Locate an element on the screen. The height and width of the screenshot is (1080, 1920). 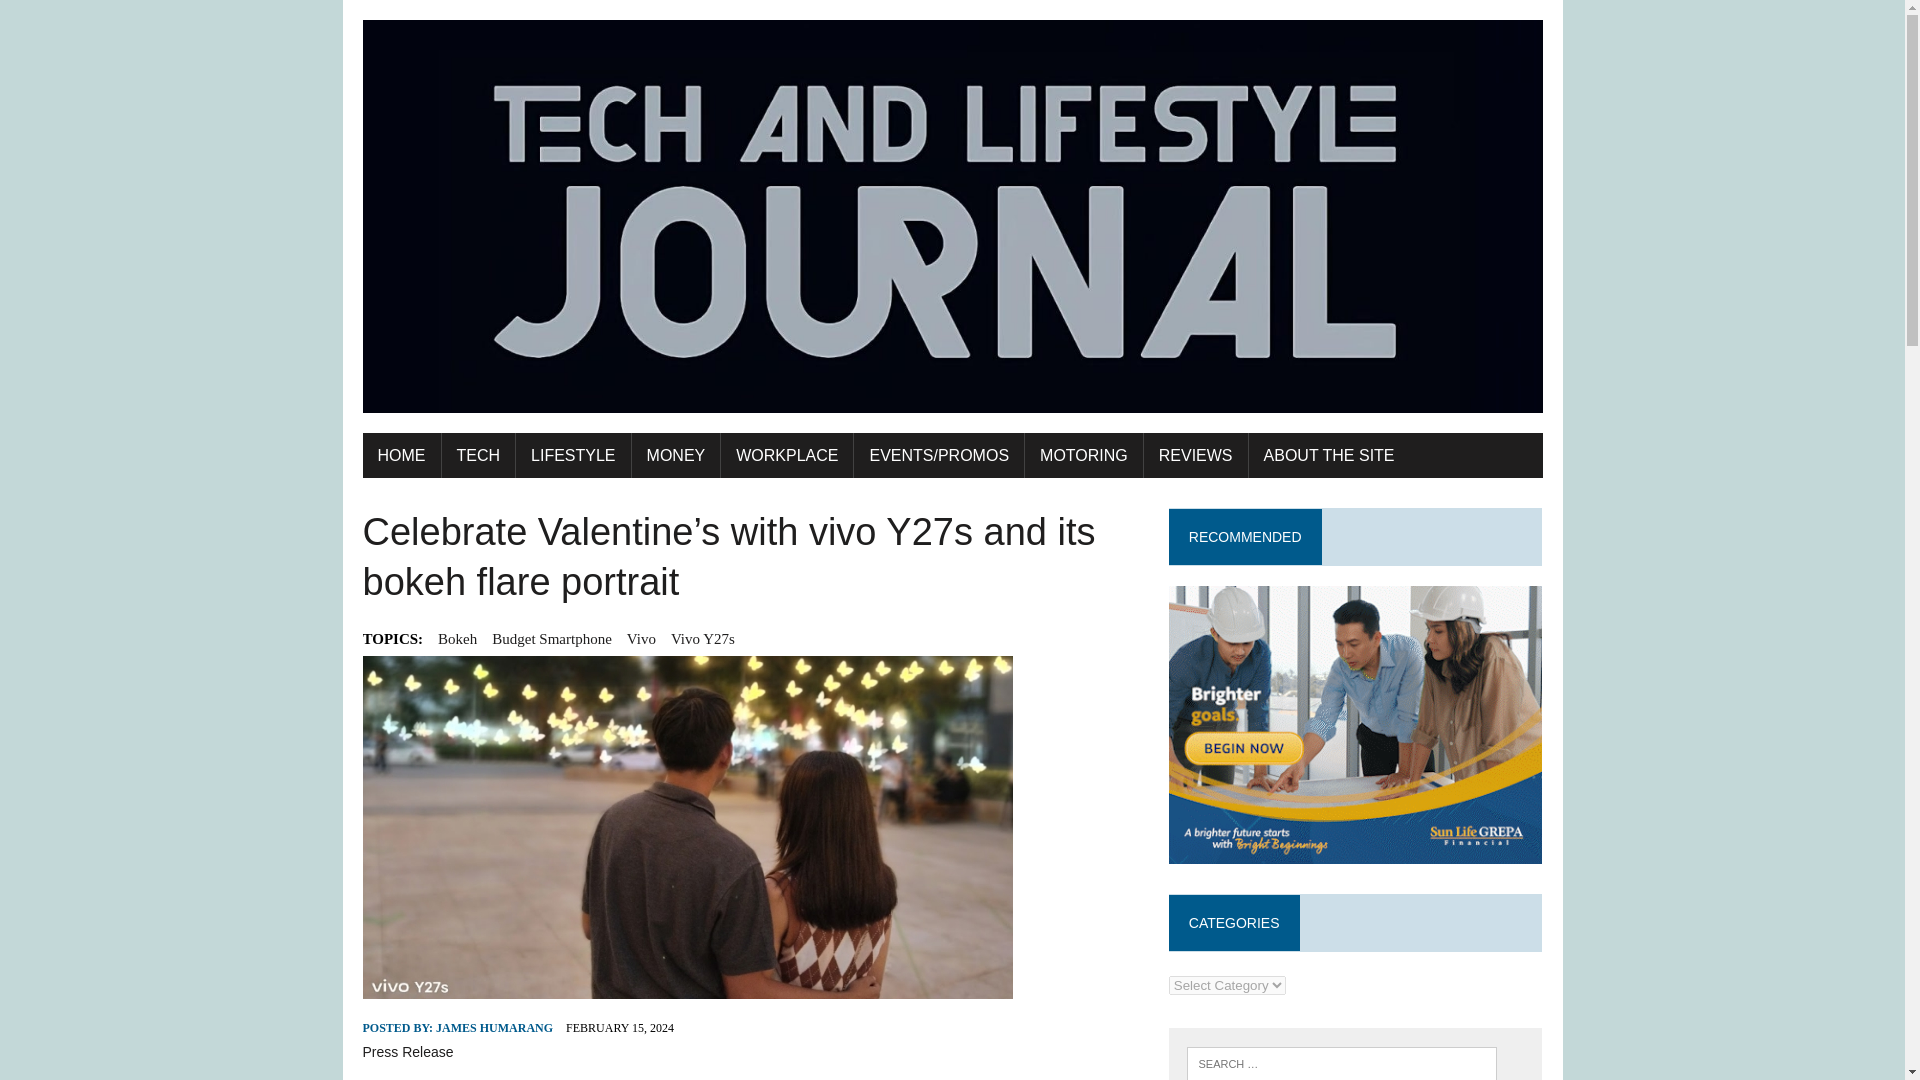
JAMES HUMARANG is located at coordinates (494, 1027).